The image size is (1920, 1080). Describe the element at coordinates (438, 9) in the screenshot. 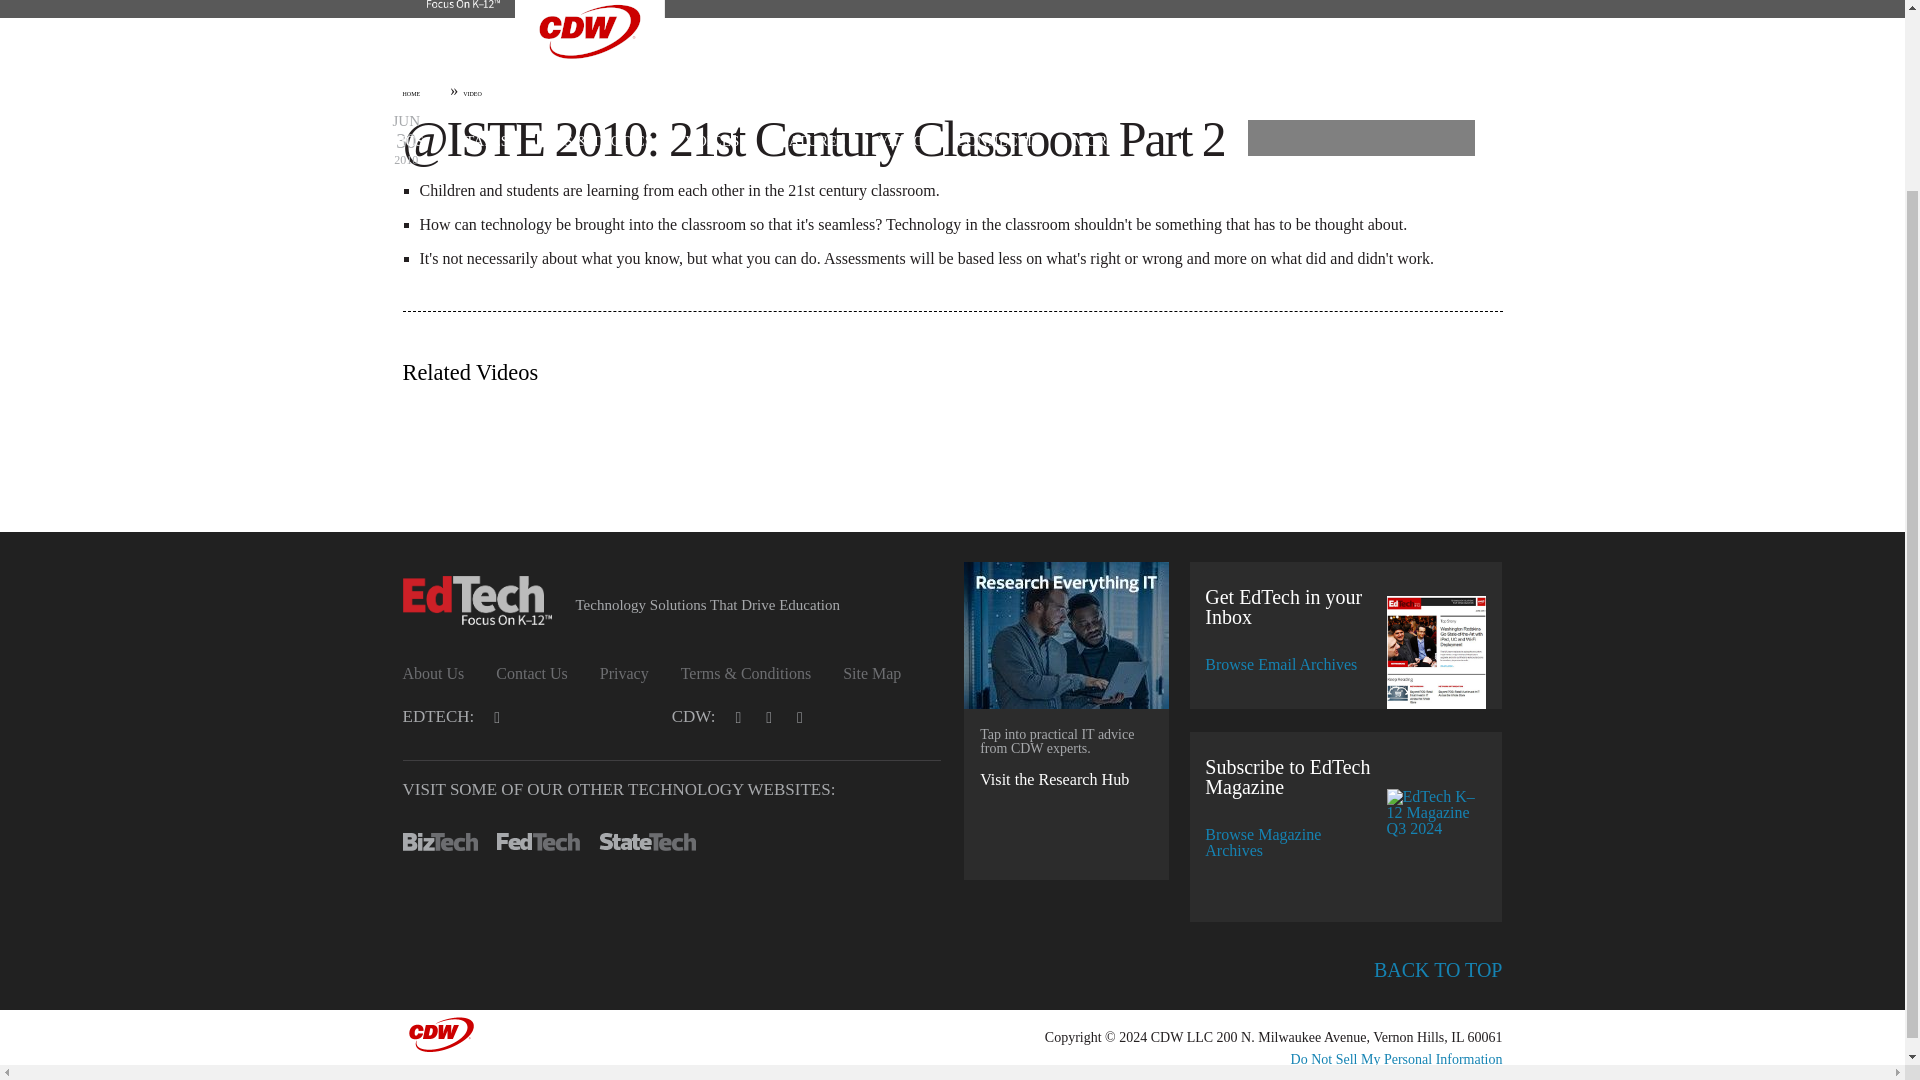

I see `Home` at that location.